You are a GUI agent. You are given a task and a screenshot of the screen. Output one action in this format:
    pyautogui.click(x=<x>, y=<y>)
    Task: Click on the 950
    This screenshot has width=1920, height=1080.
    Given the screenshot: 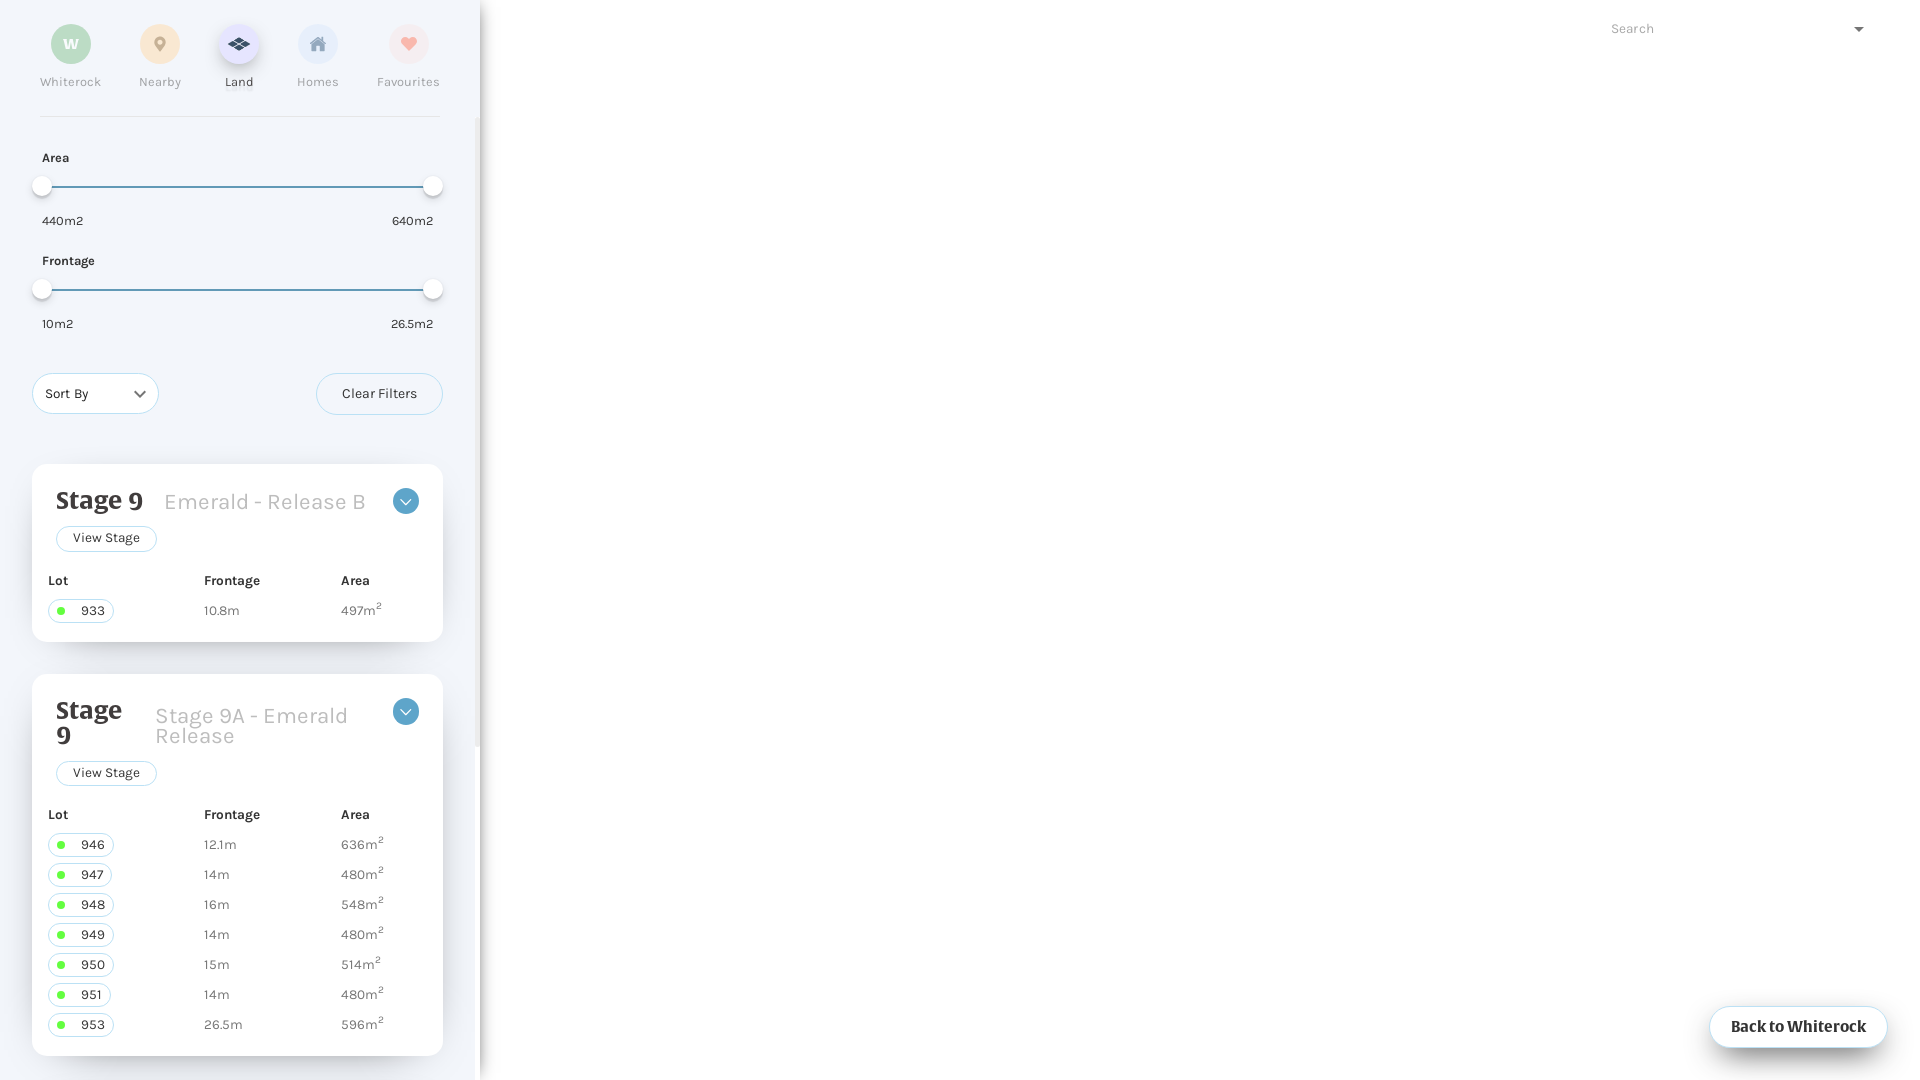 What is the action you would take?
    pyautogui.click(x=81, y=965)
    